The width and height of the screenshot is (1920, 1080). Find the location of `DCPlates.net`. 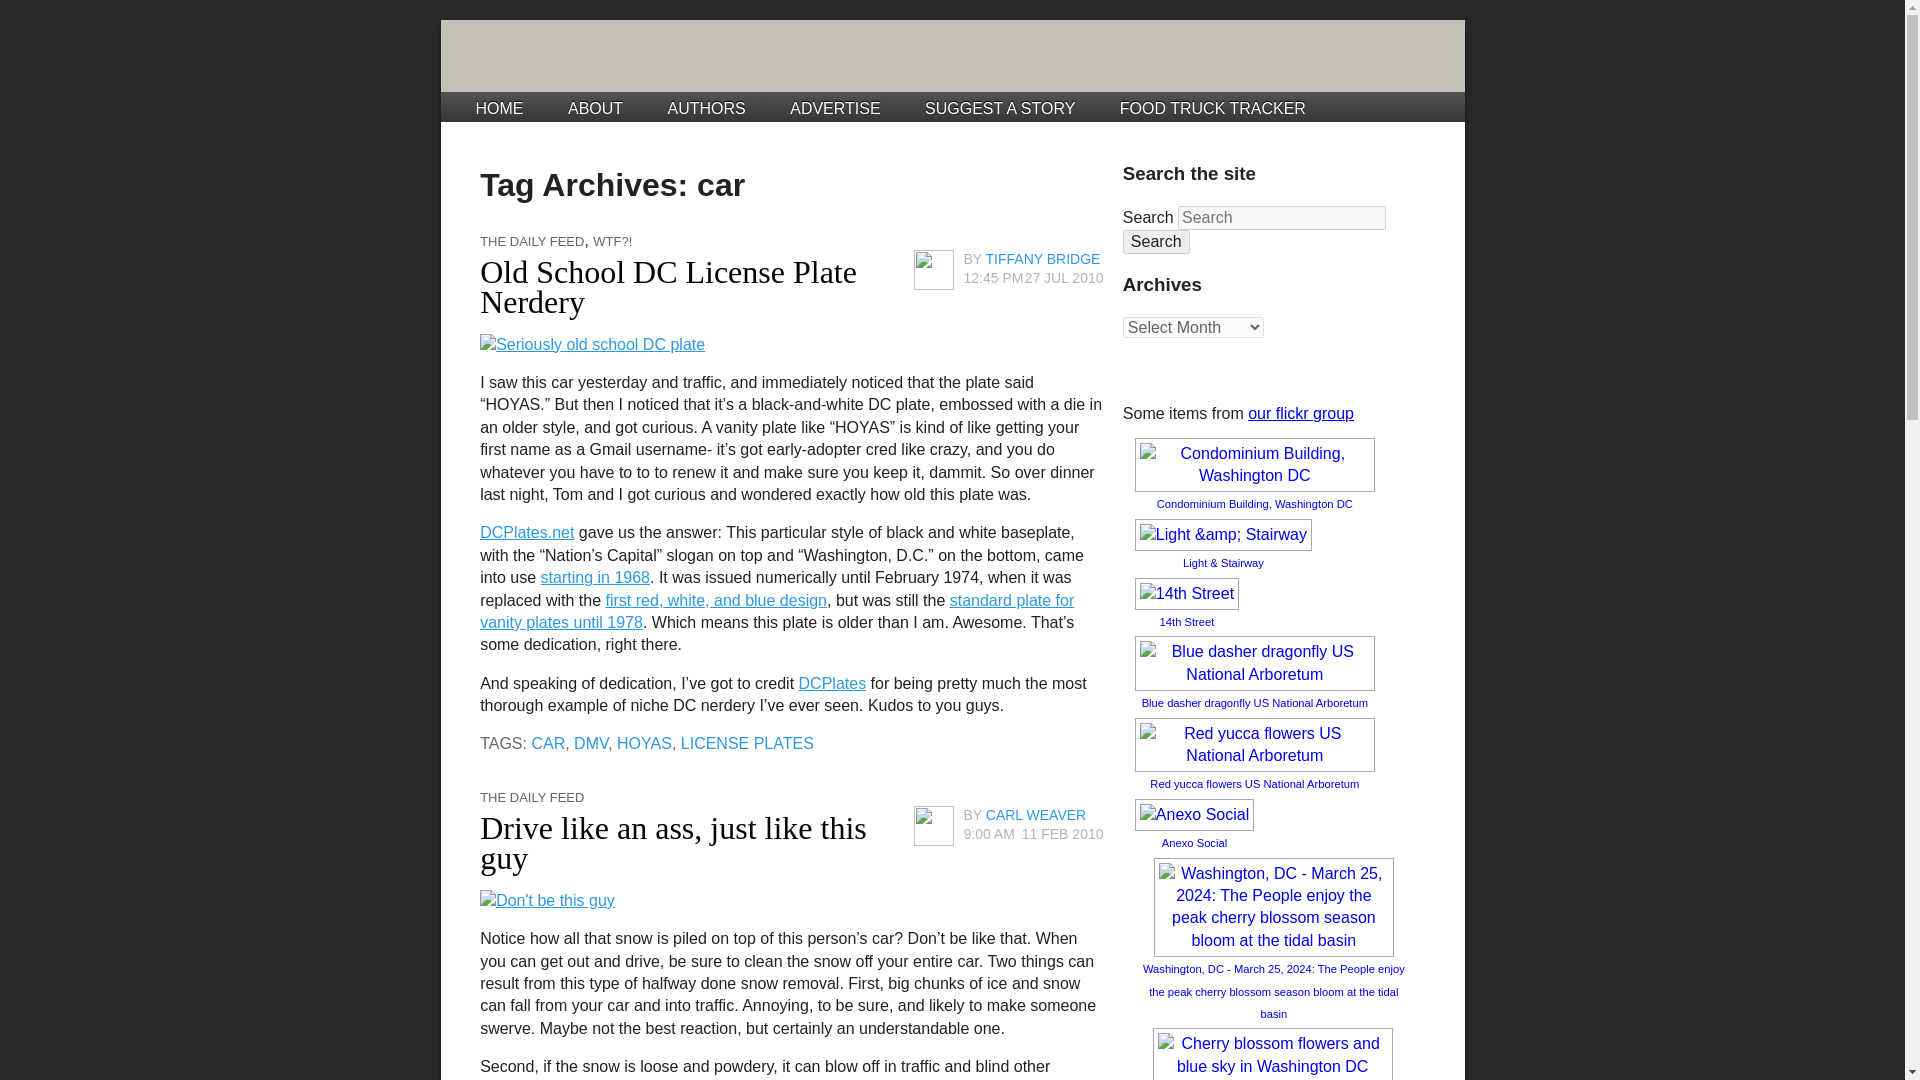

DCPlates.net is located at coordinates (527, 532).